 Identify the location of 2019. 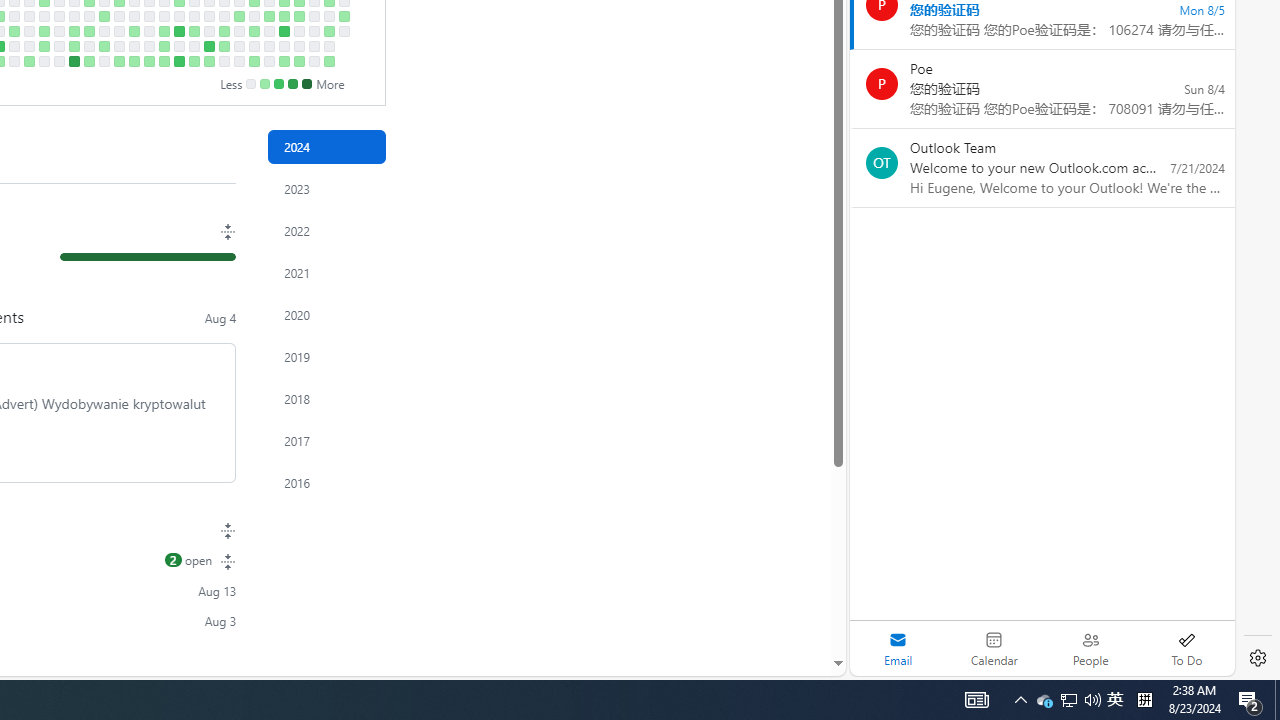
(326, 356).